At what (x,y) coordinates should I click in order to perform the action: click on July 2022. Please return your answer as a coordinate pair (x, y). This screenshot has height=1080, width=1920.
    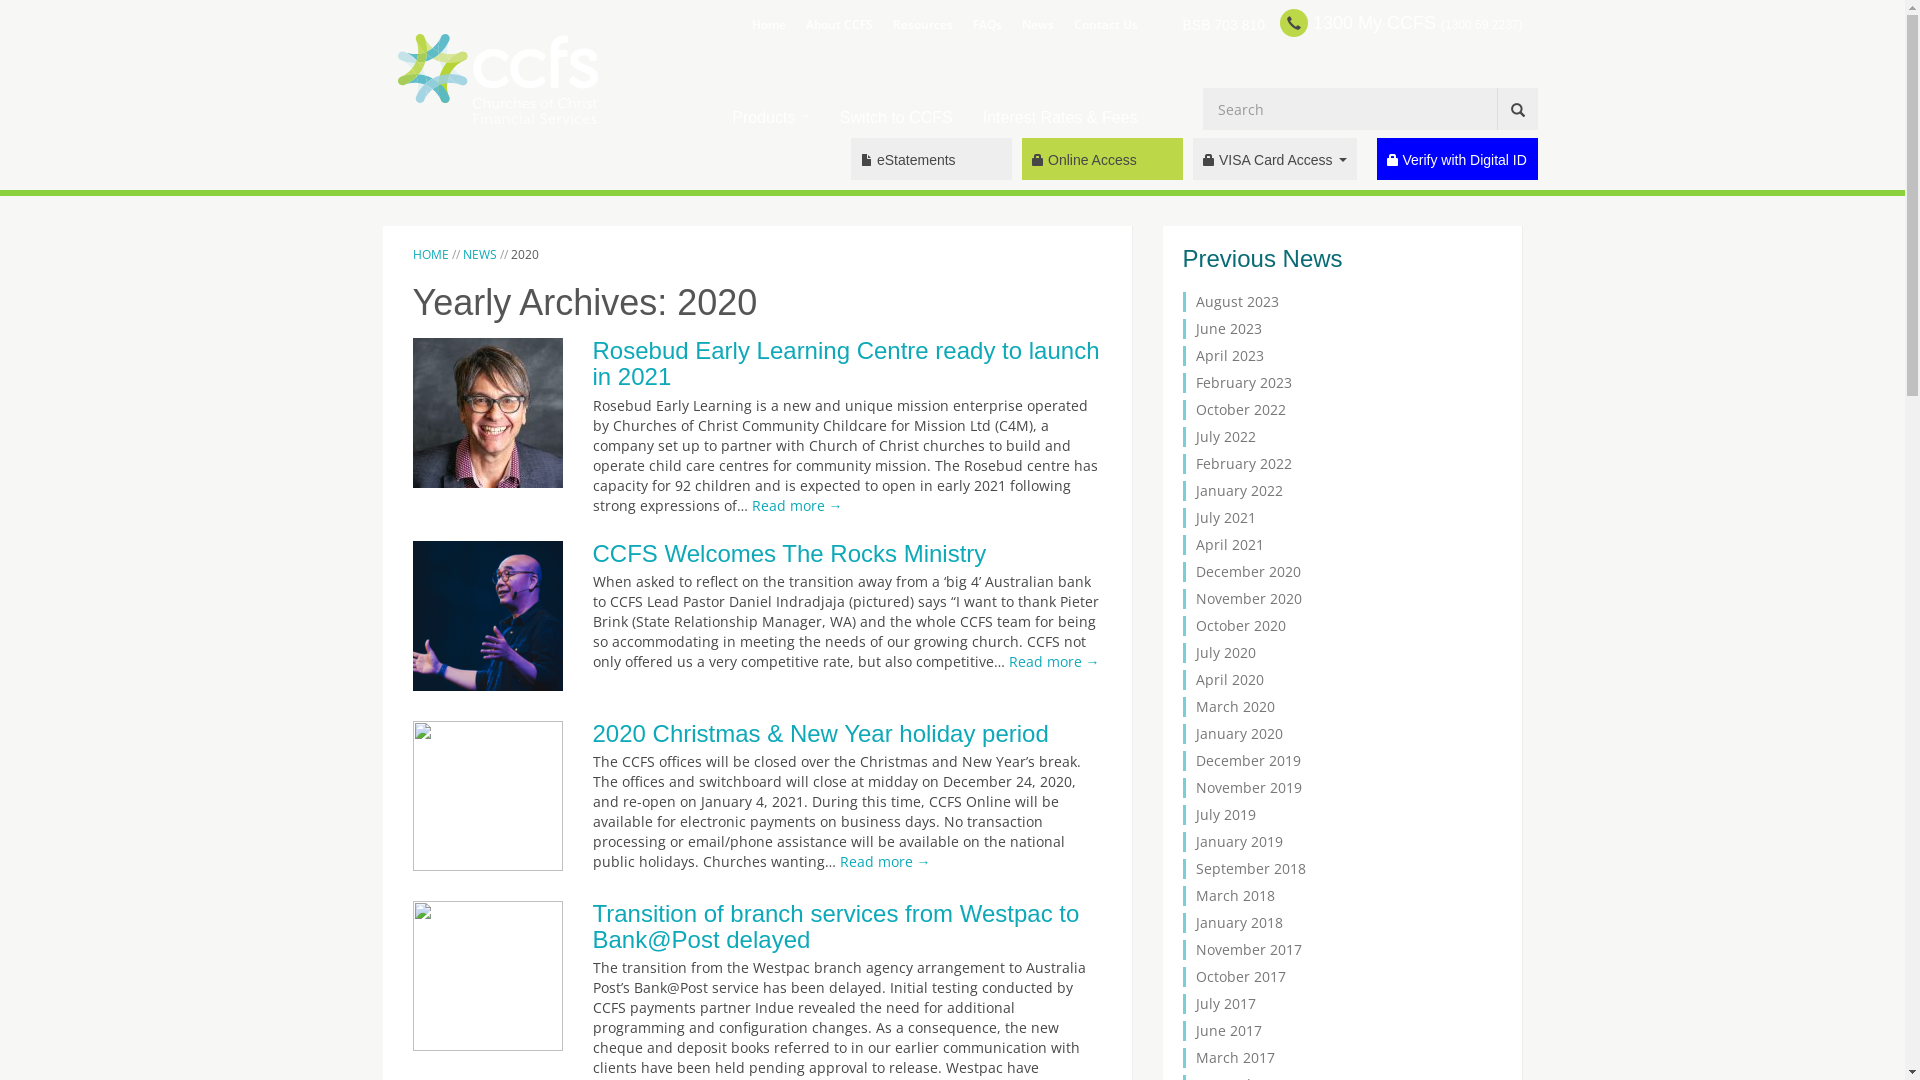
    Looking at the image, I should click on (1226, 436).